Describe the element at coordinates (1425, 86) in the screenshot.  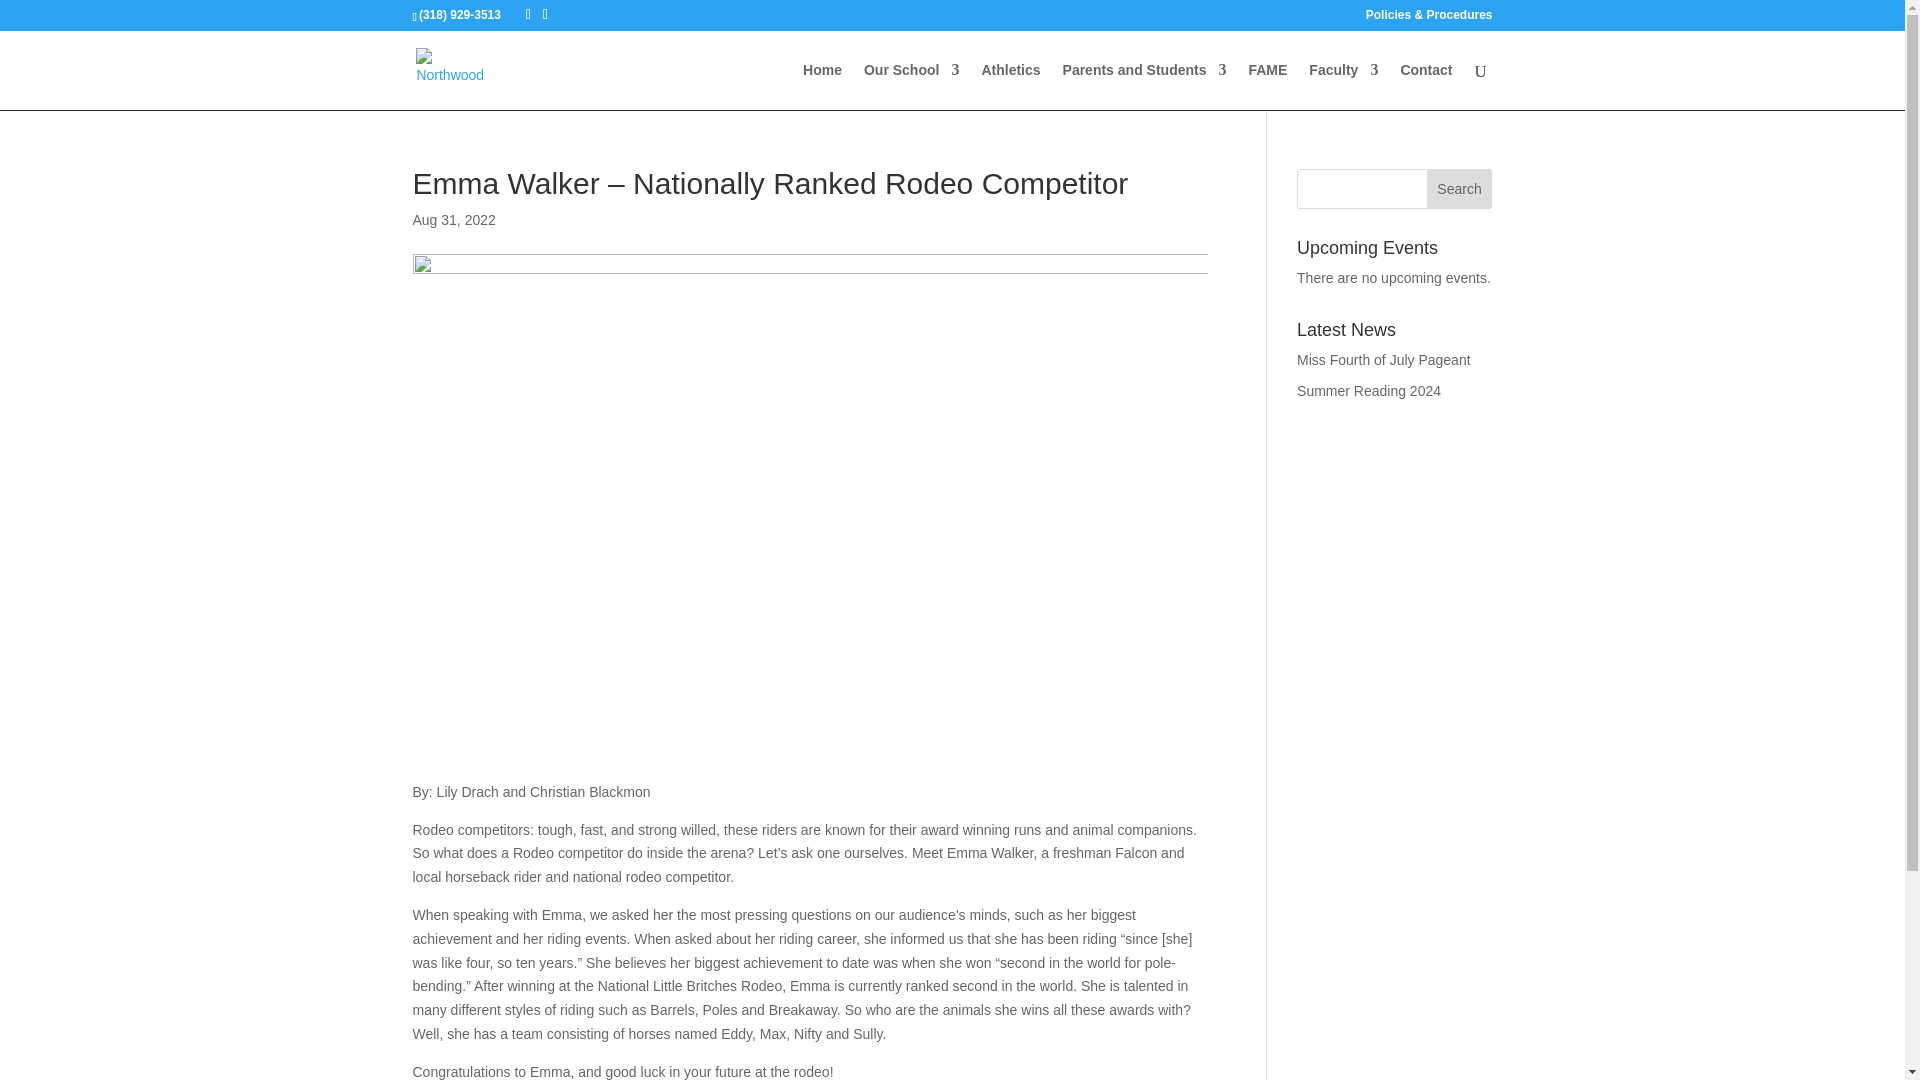
I see `Contact` at that location.